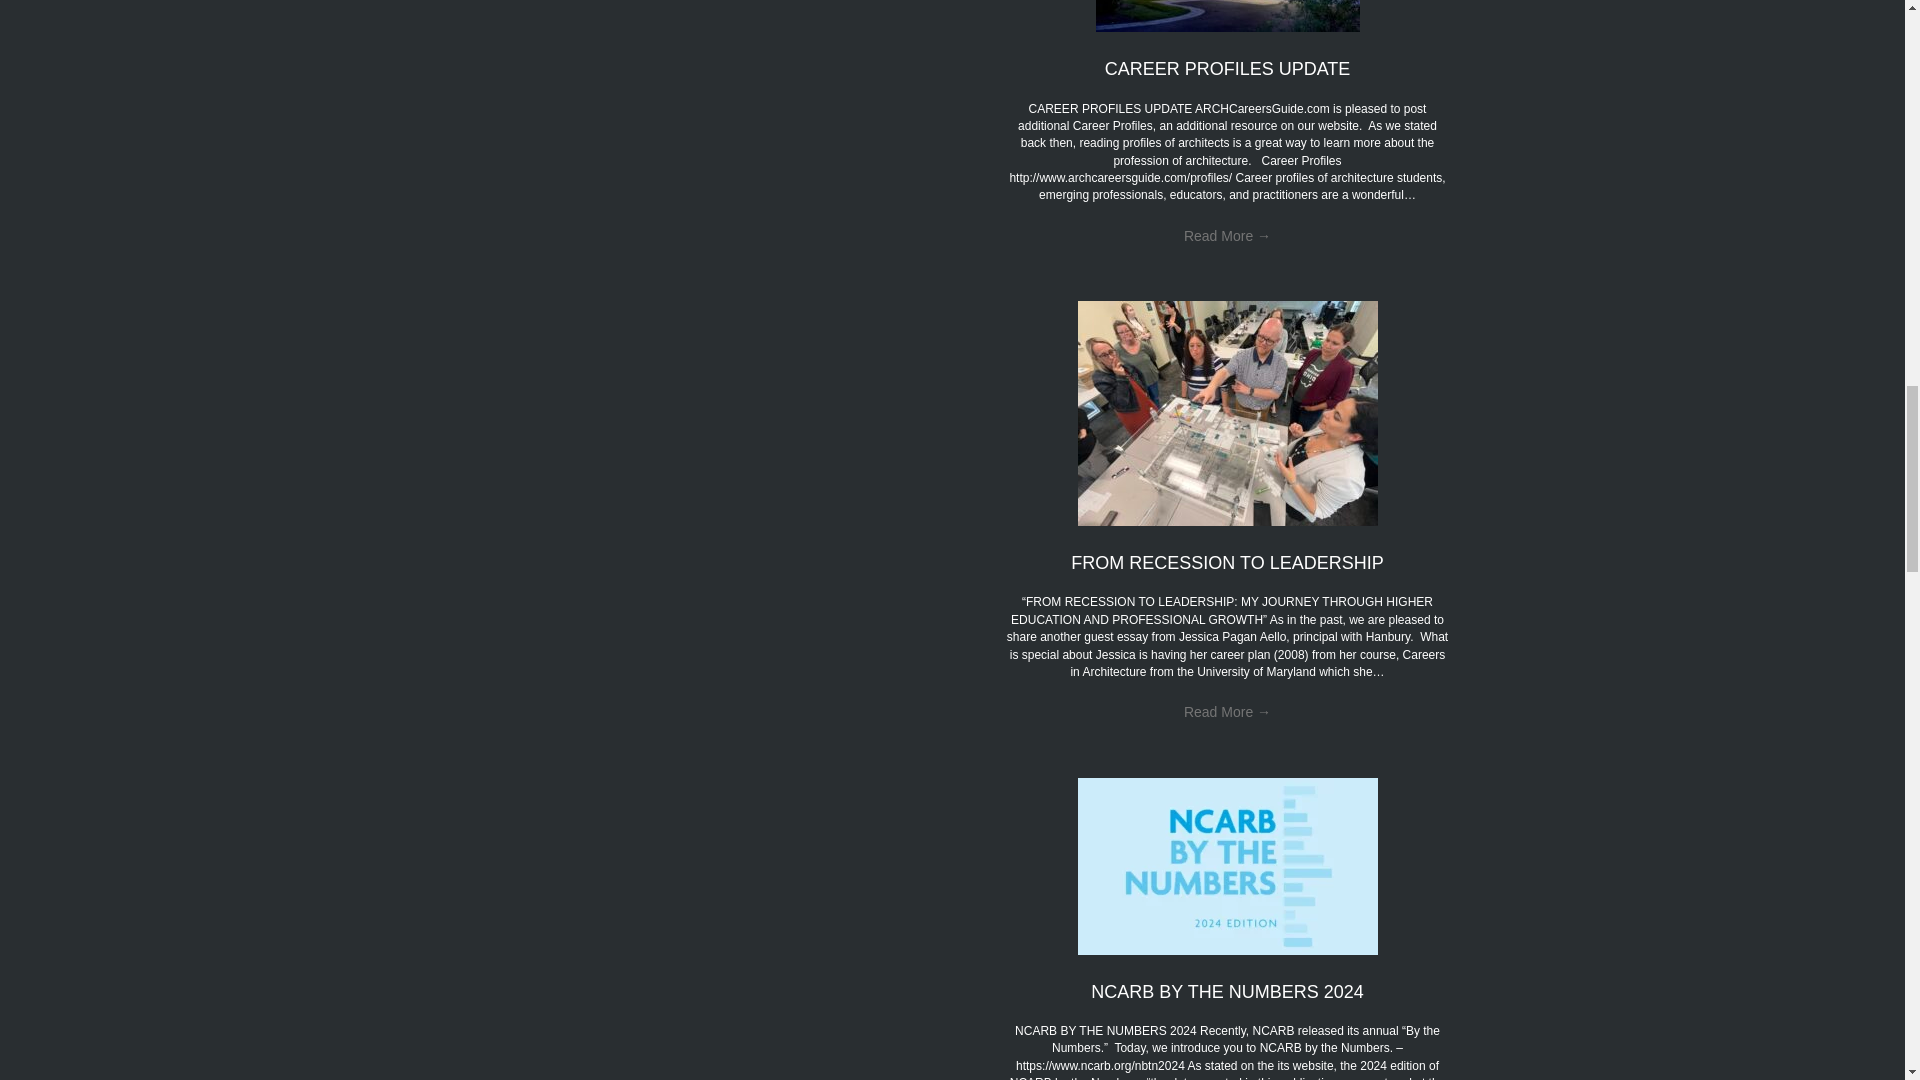 The height and width of the screenshot is (1080, 1920). Describe the element at coordinates (1228, 412) in the screenshot. I see `FROM RECESSION TO LEADERSHIP` at that location.